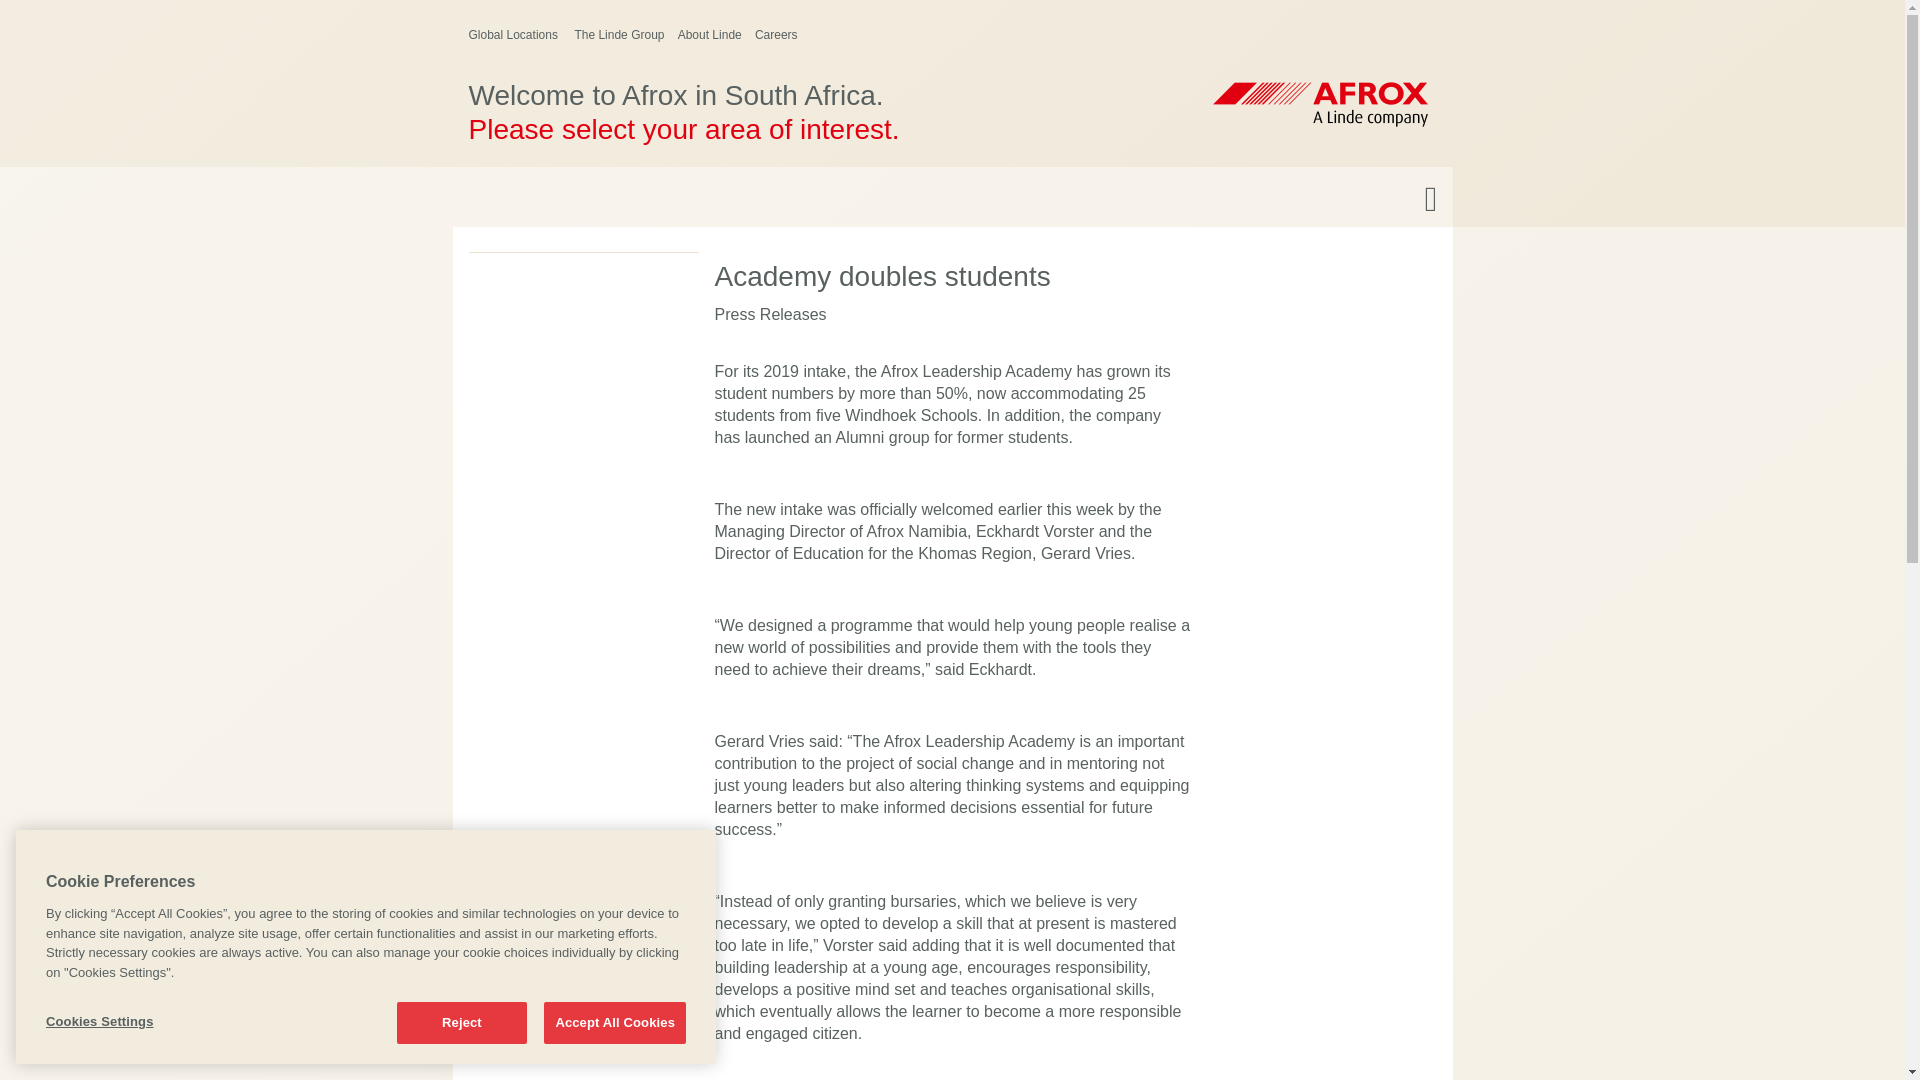 This screenshot has width=1920, height=1080. What do you see at coordinates (514, 35) in the screenshot?
I see `Global Locations ` at bounding box center [514, 35].